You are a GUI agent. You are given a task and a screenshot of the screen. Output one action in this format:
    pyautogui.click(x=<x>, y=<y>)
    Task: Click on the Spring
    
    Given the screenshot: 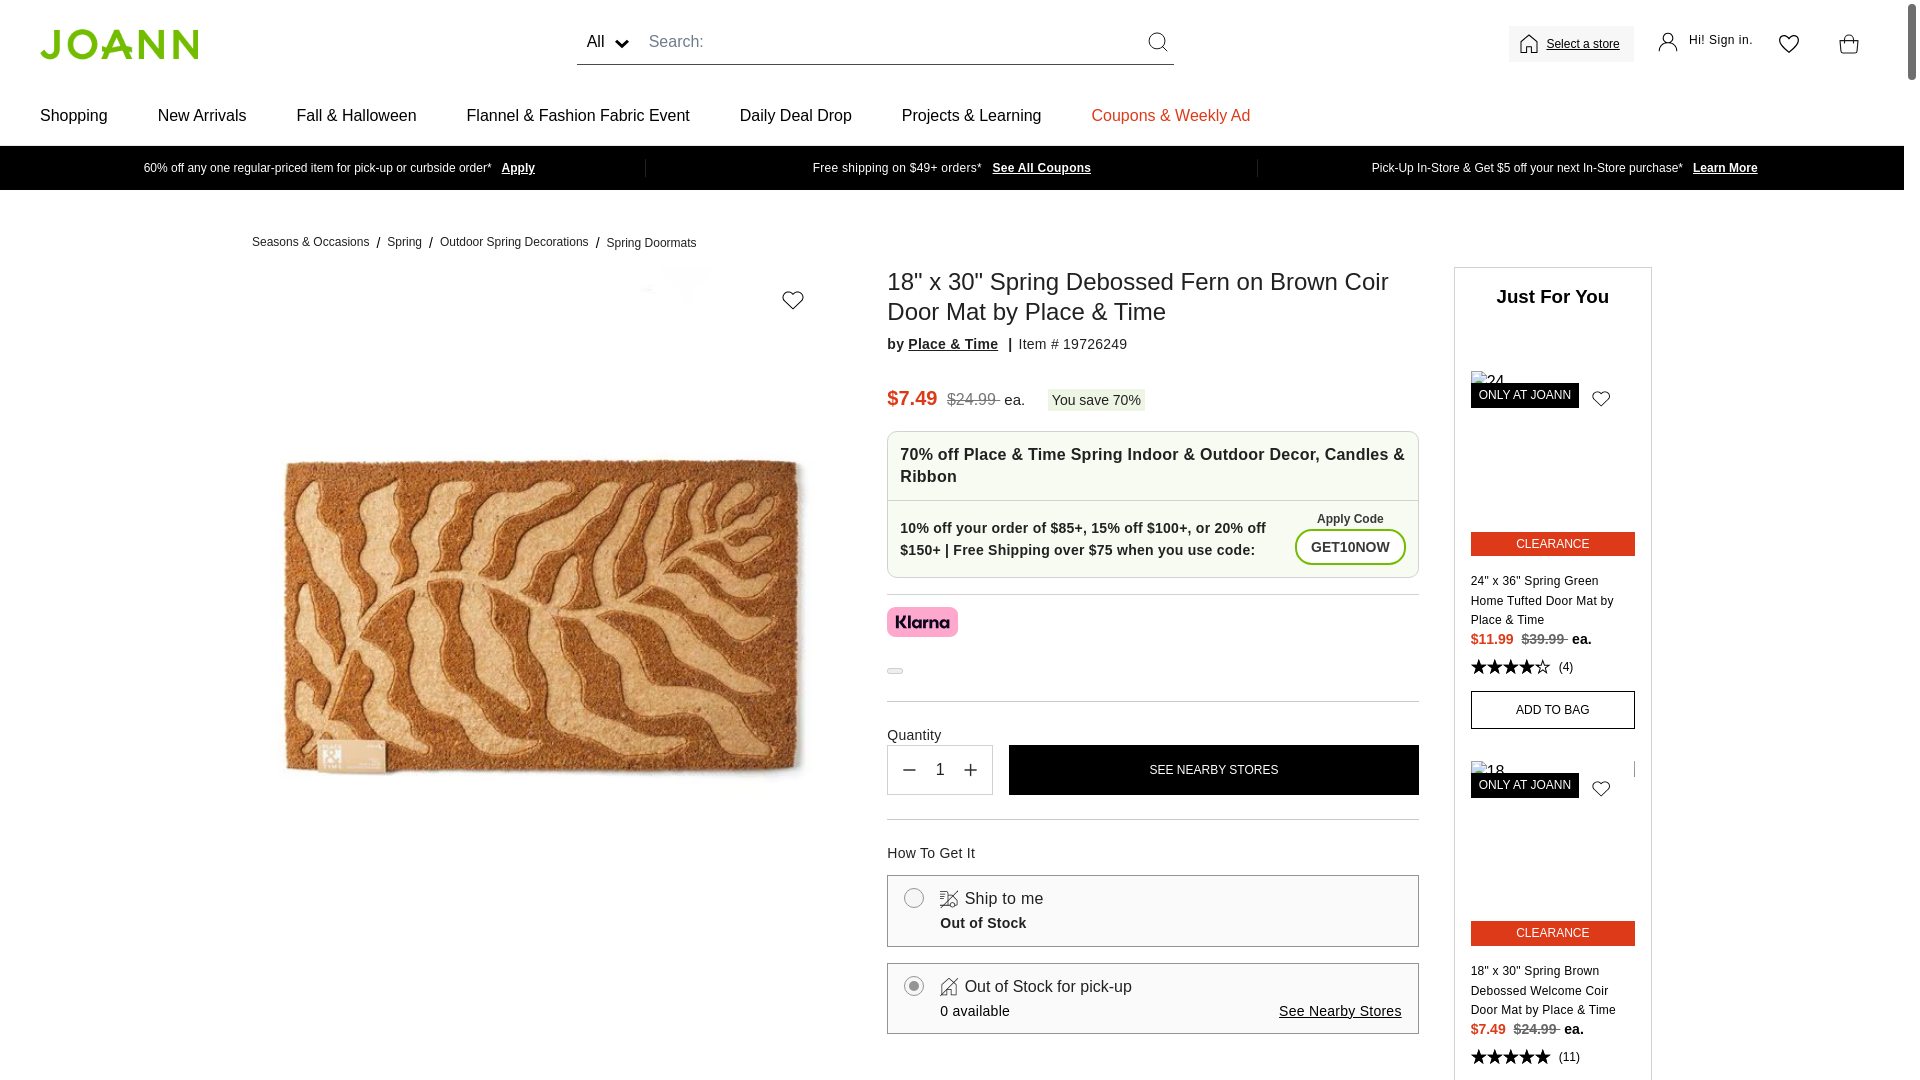 What is the action you would take?
    pyautogui.click(x=404, y=242)
    